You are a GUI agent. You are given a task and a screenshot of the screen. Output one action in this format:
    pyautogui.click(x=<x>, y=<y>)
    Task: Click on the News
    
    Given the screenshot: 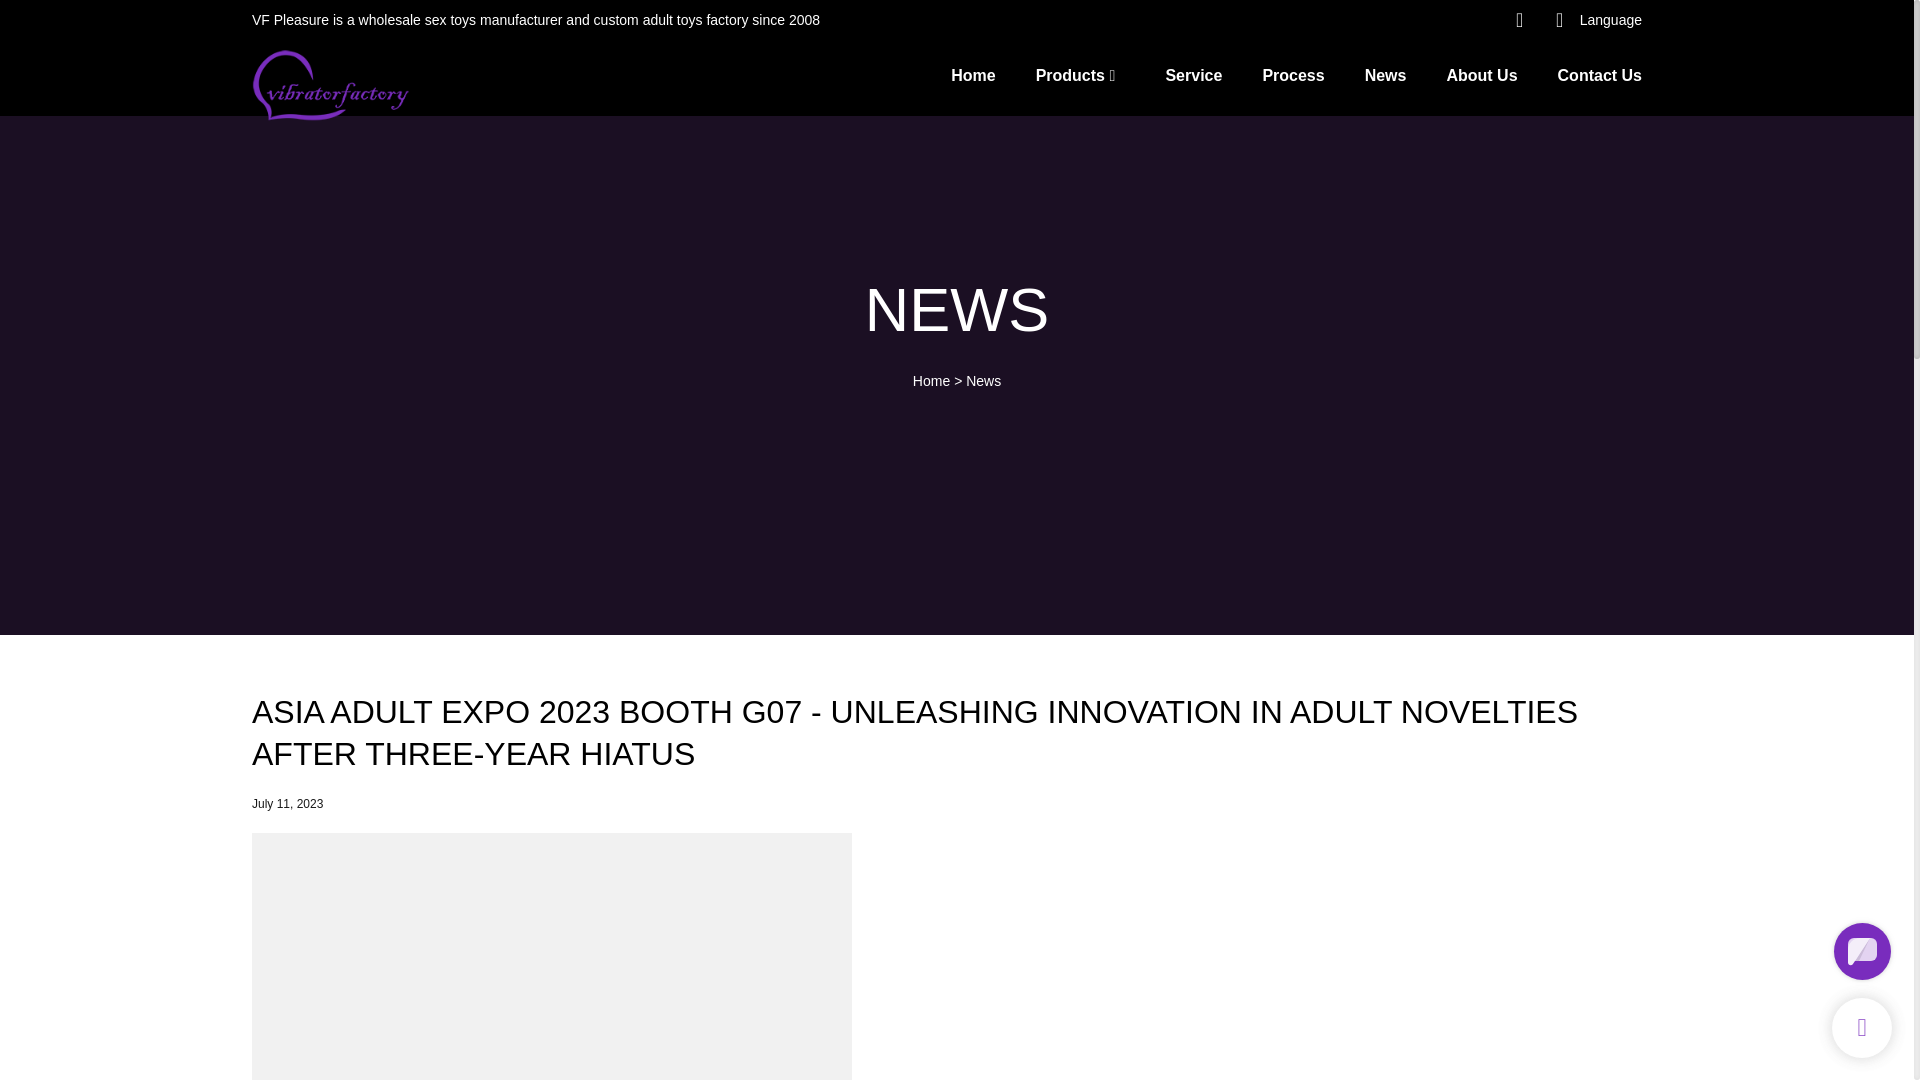 What is the action you would take?
    pyautogui.click(x=982, y=380)
    